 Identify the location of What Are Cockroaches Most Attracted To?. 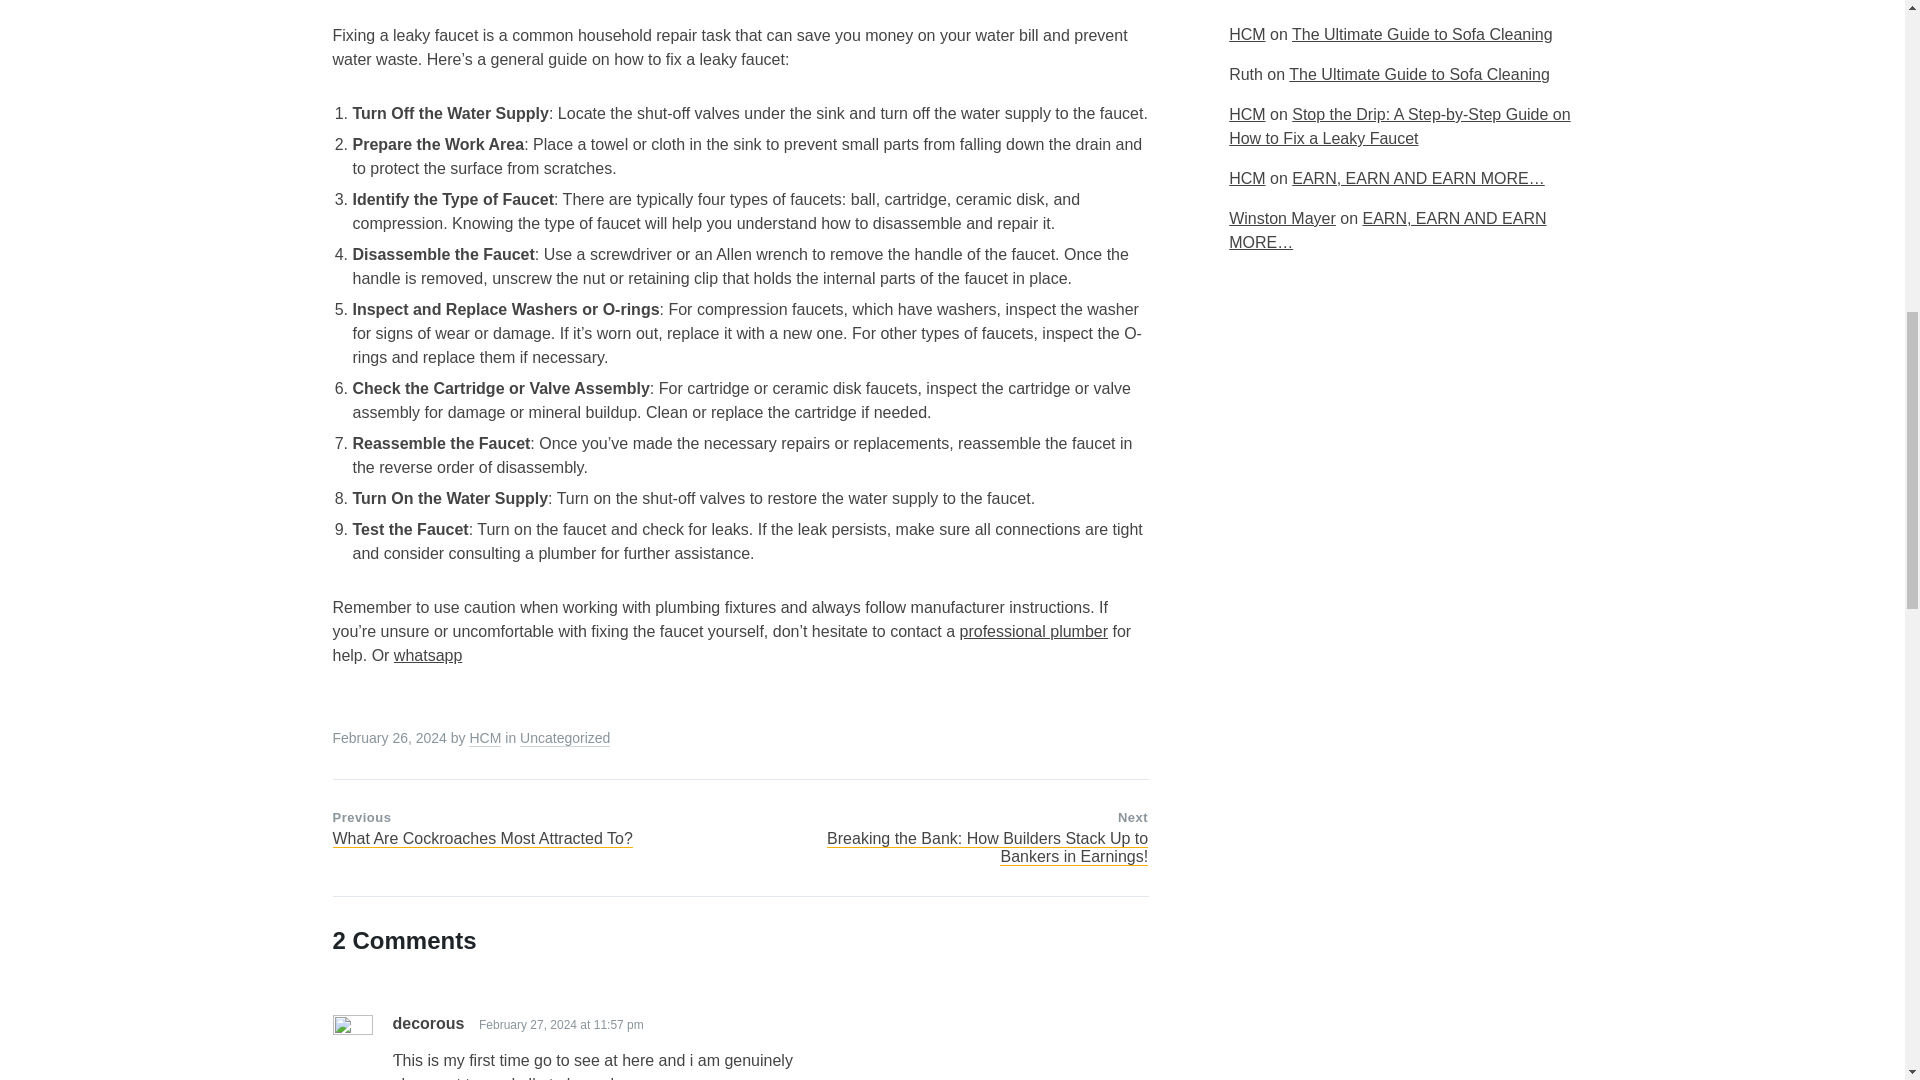
(482, 838).